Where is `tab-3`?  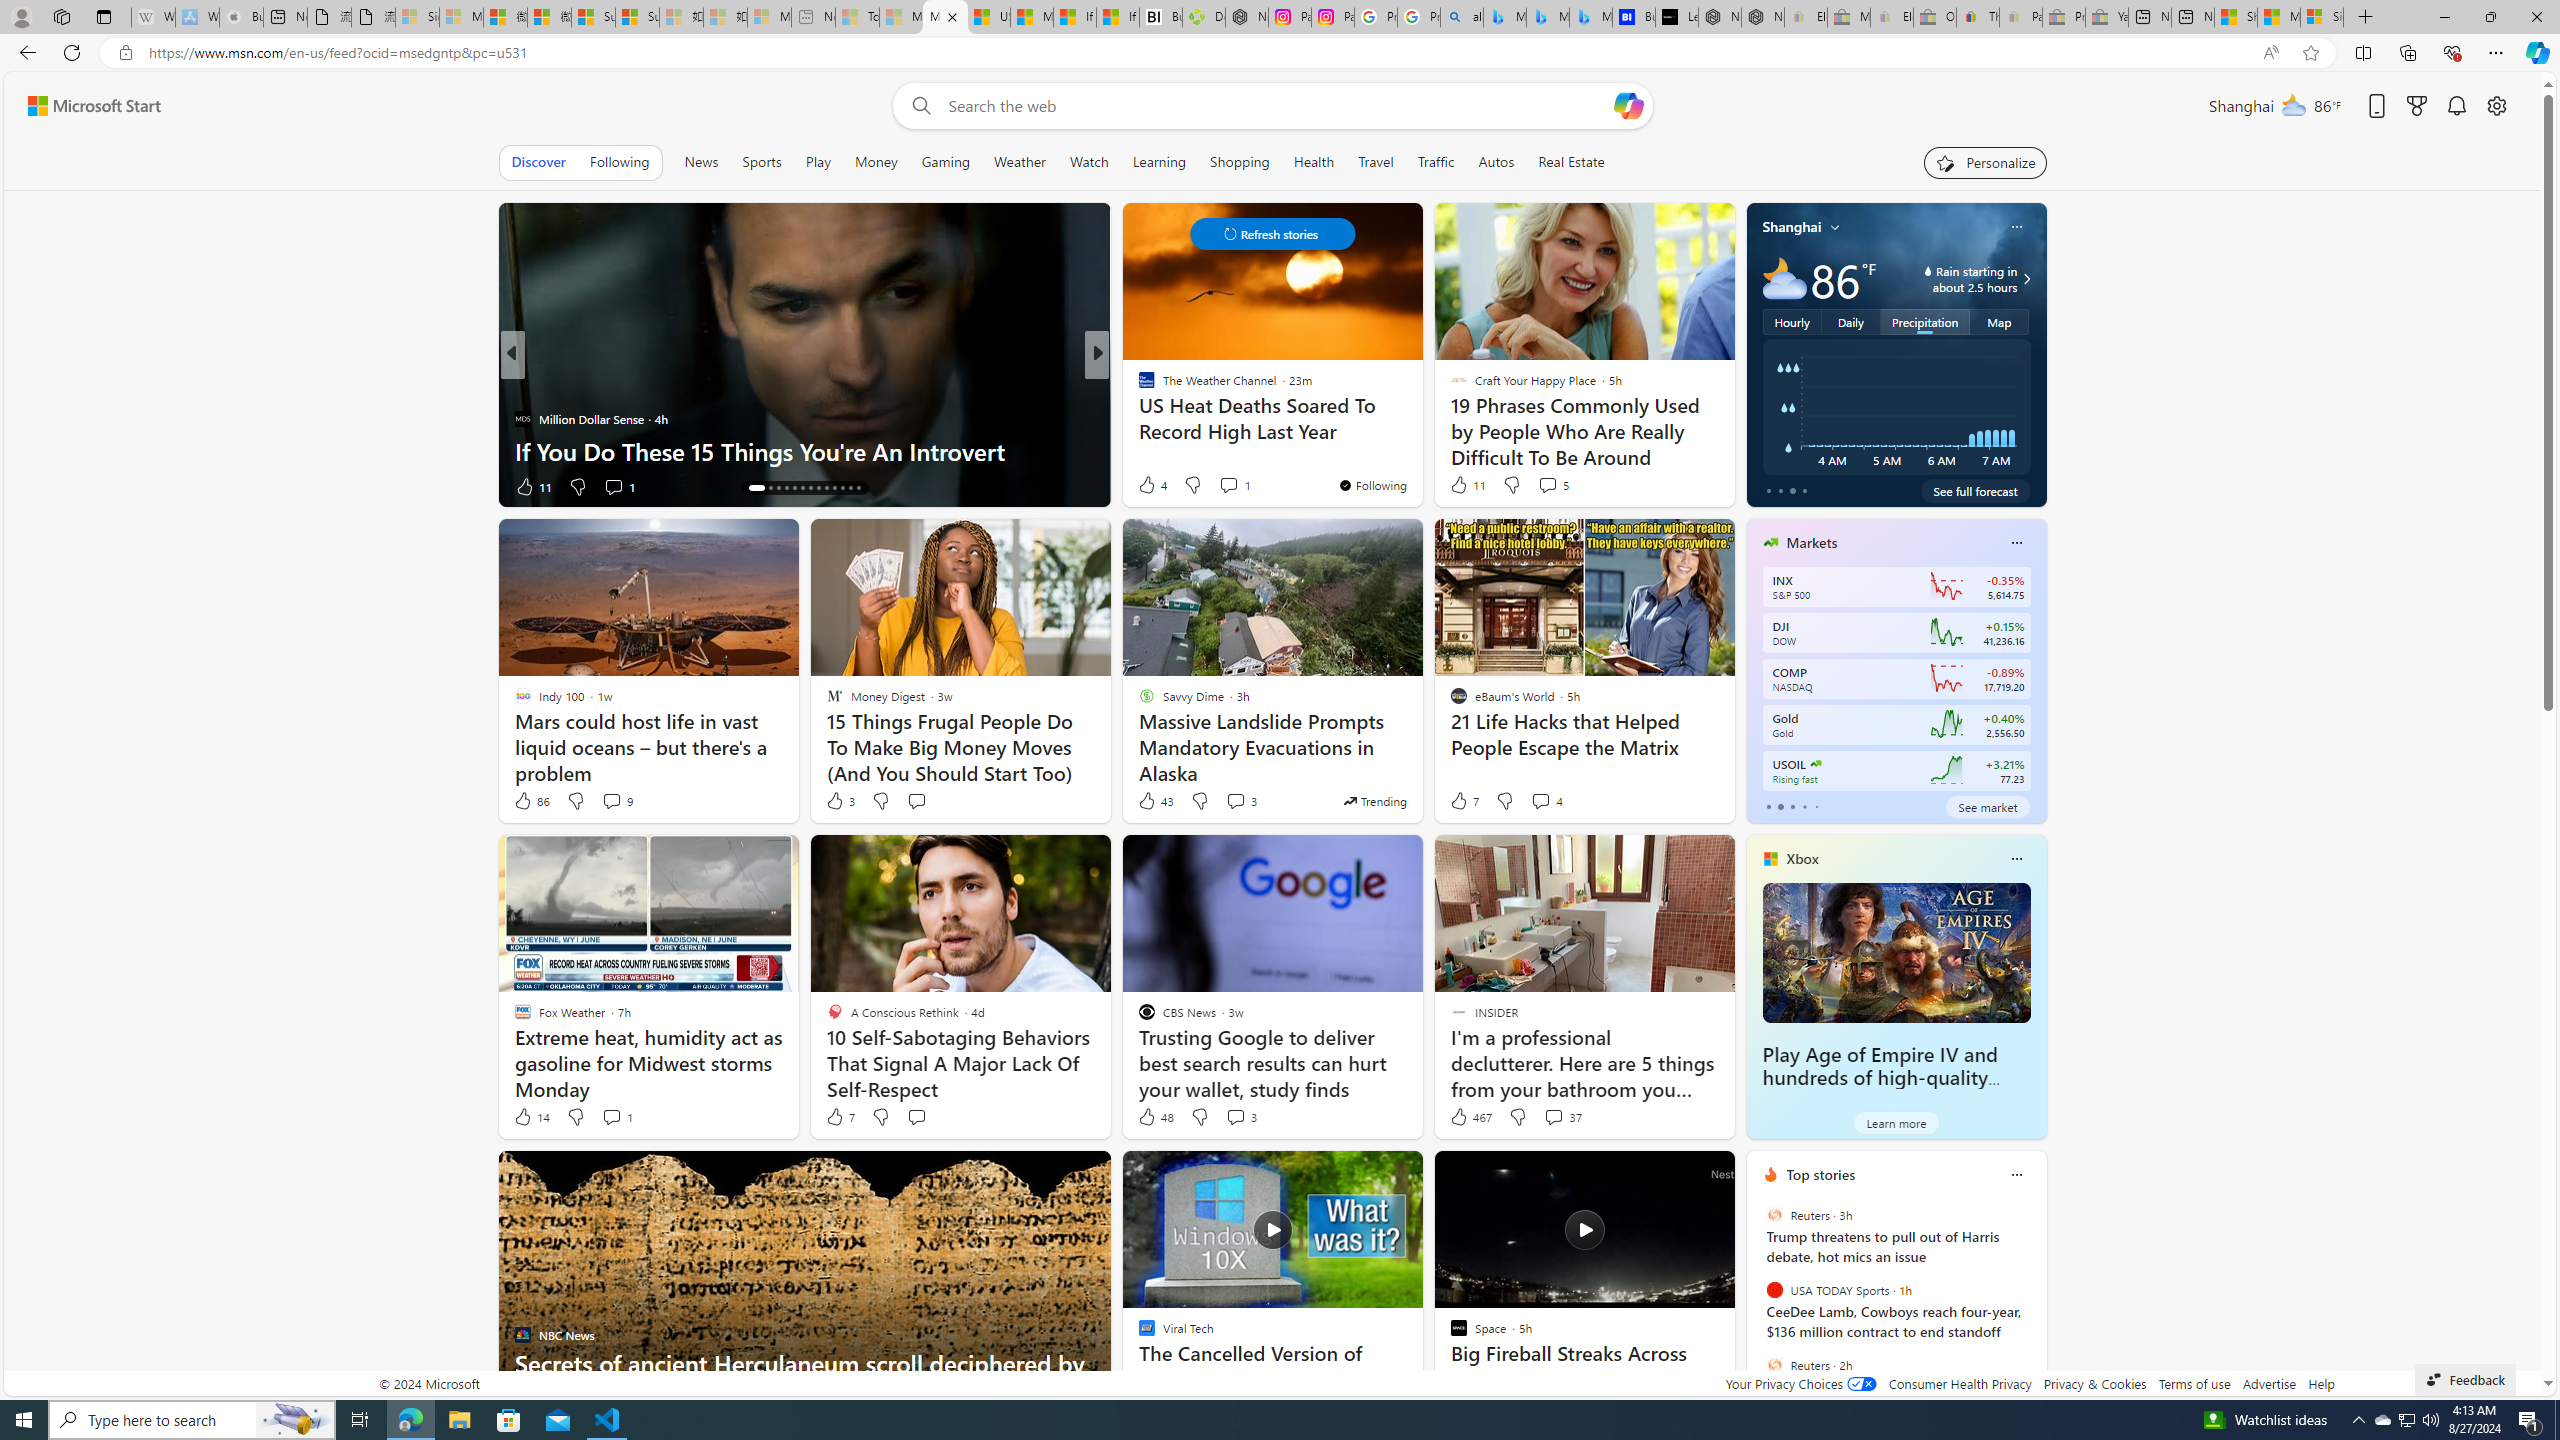
tab-3 is located at coordinates (1803, 806).